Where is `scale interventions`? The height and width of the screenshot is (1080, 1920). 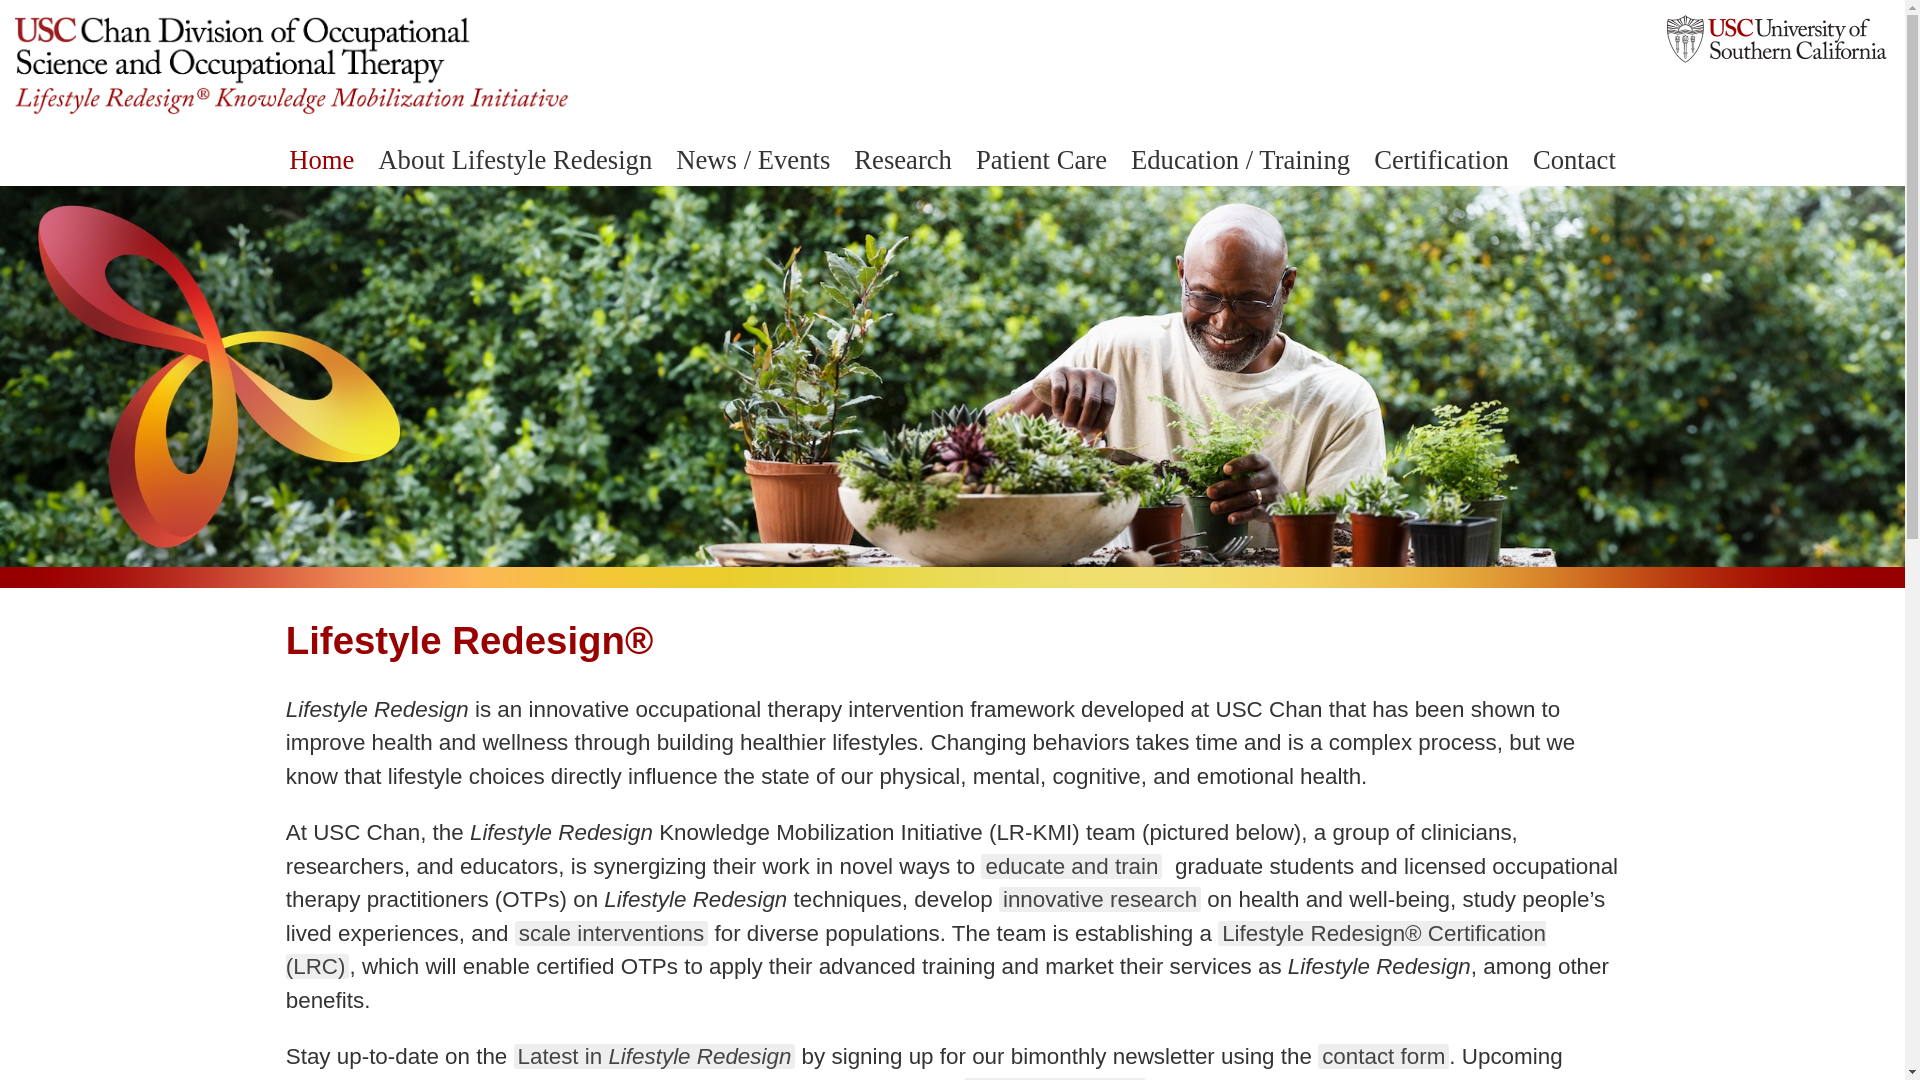 scale interventions is located at coordinates (611, 934).